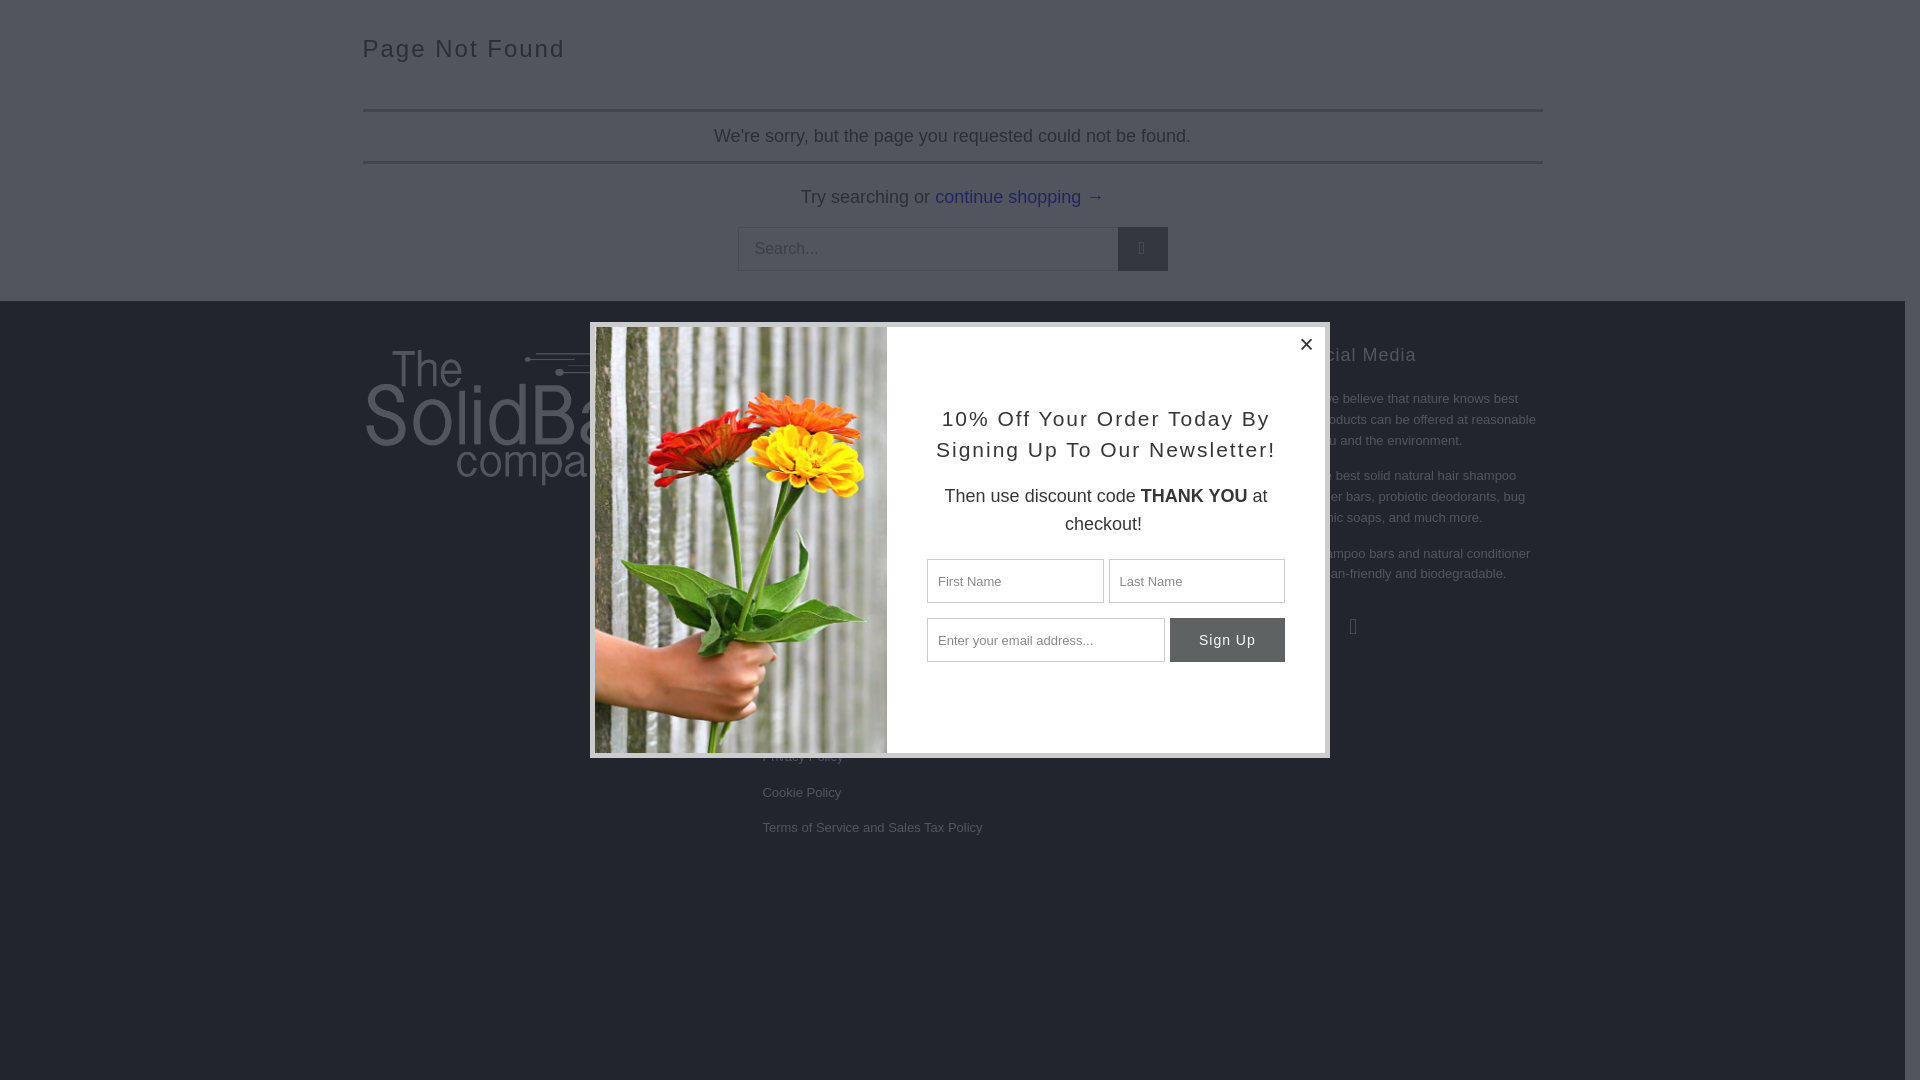  What do you see at coordinates (1467, 1028) in the screenshot?
I see `Union Pay` at bounding box center [1467, 1028].